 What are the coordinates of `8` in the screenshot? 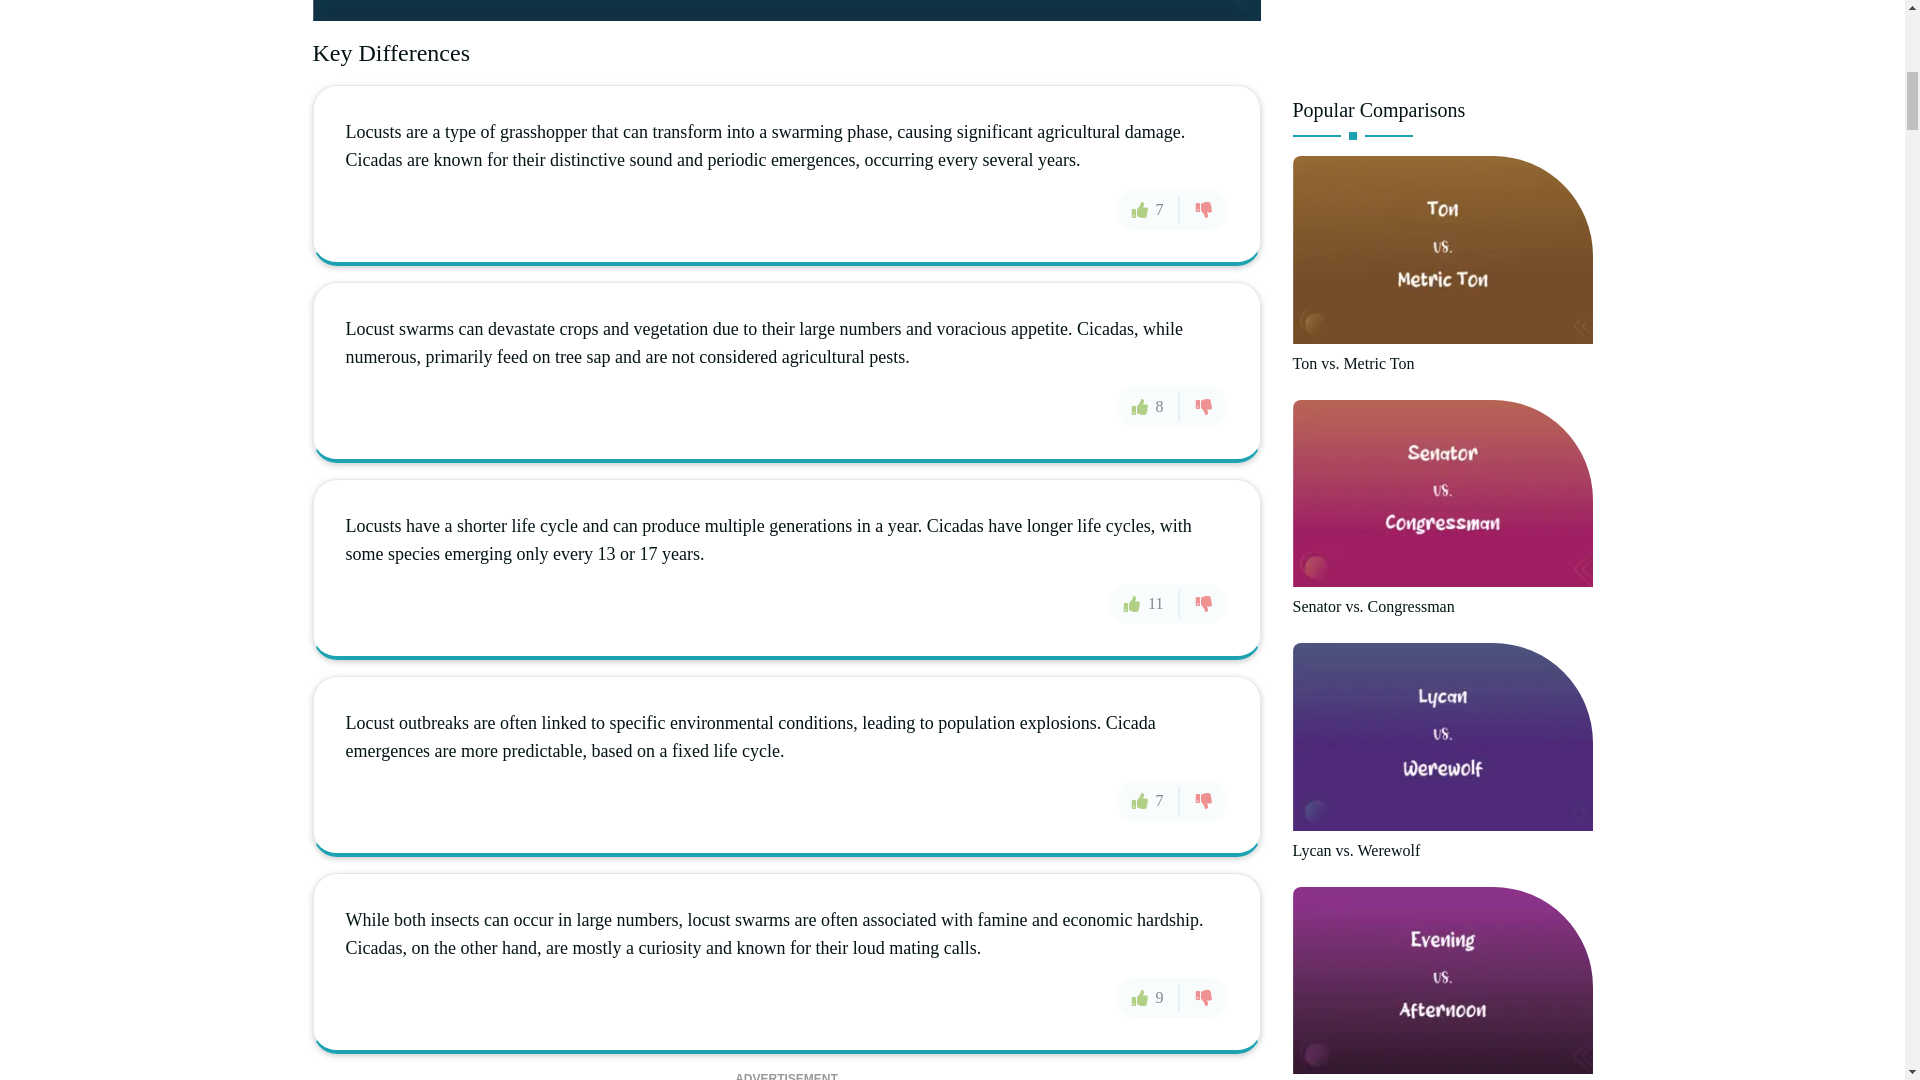 It's located at (1148, 405).